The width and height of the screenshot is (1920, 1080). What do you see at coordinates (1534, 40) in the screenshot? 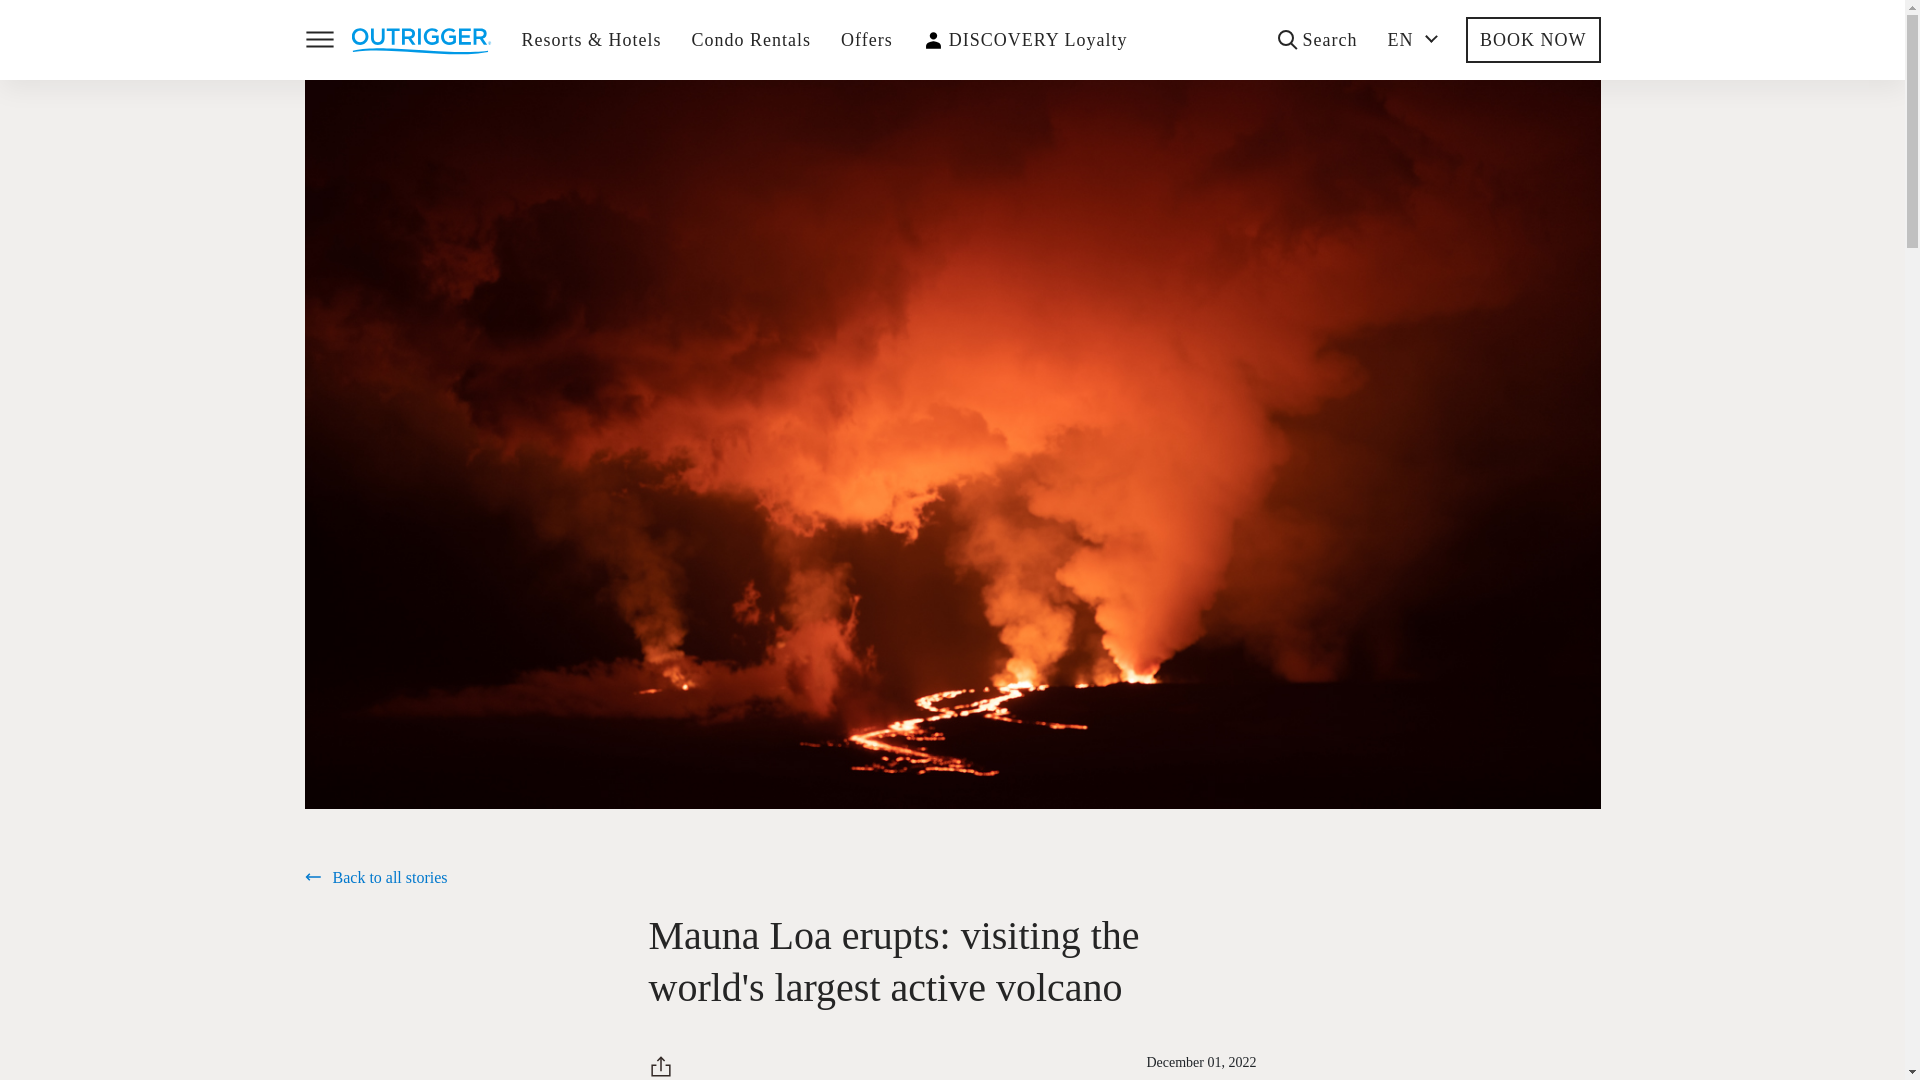
I see `BOOK NOW` at bounding box center [1534, 40].